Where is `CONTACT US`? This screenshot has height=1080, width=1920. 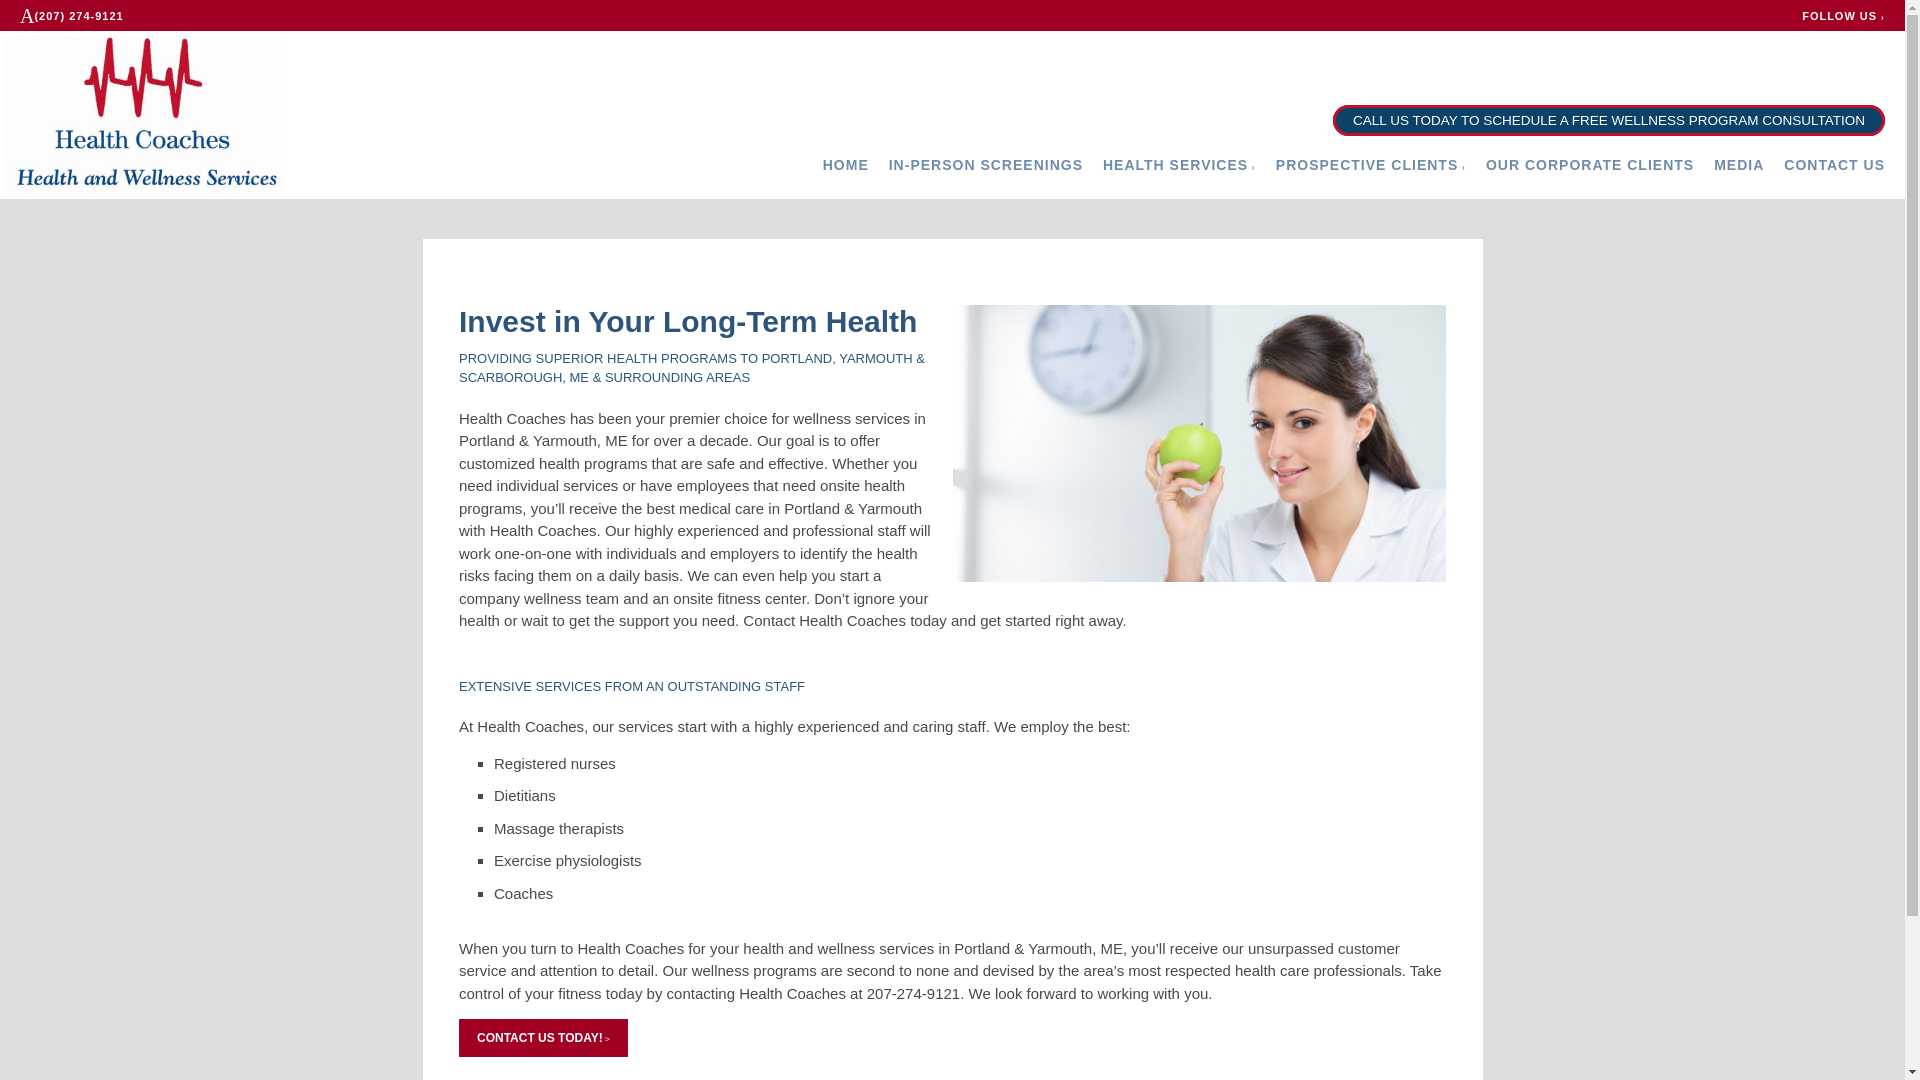 CONTACT US is located at coordinates (1834, 165).